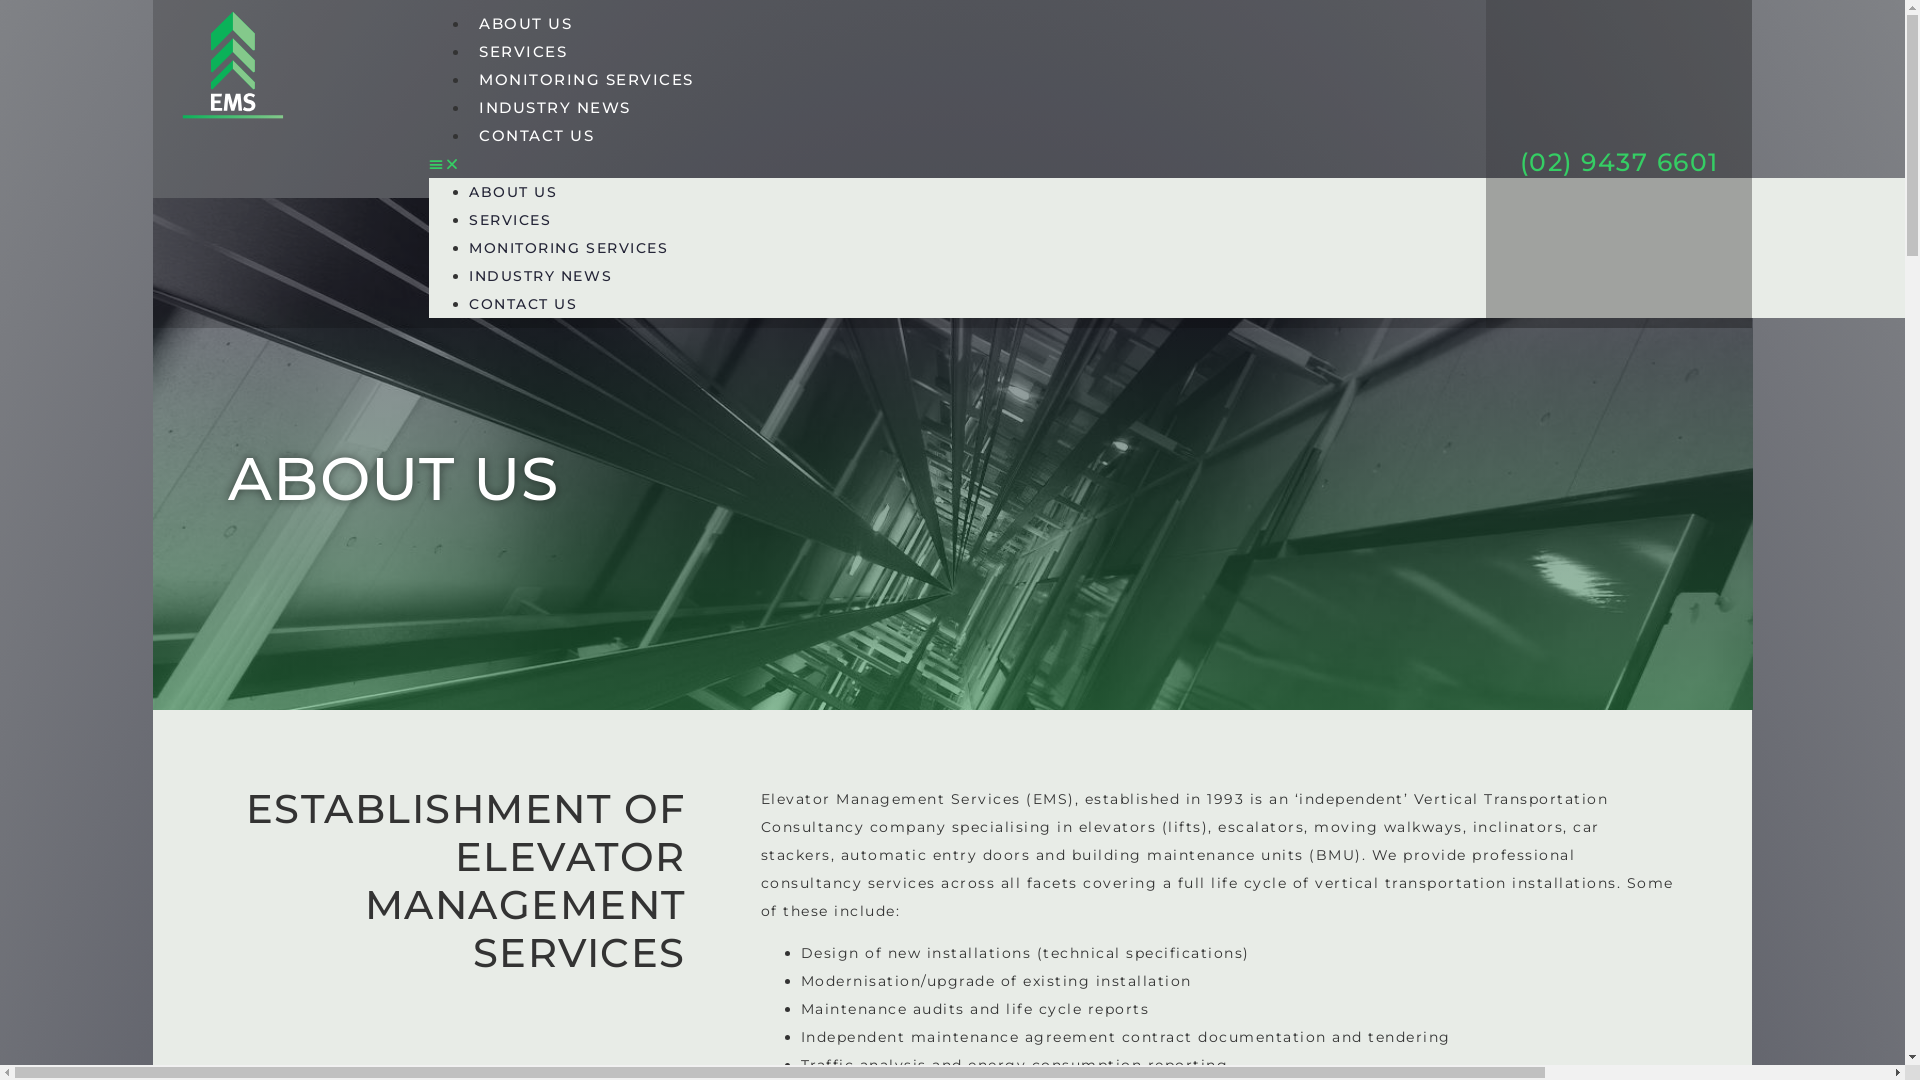 The image size is (1920, 1080). I want to click on ABOUT US, so click(513, 192).